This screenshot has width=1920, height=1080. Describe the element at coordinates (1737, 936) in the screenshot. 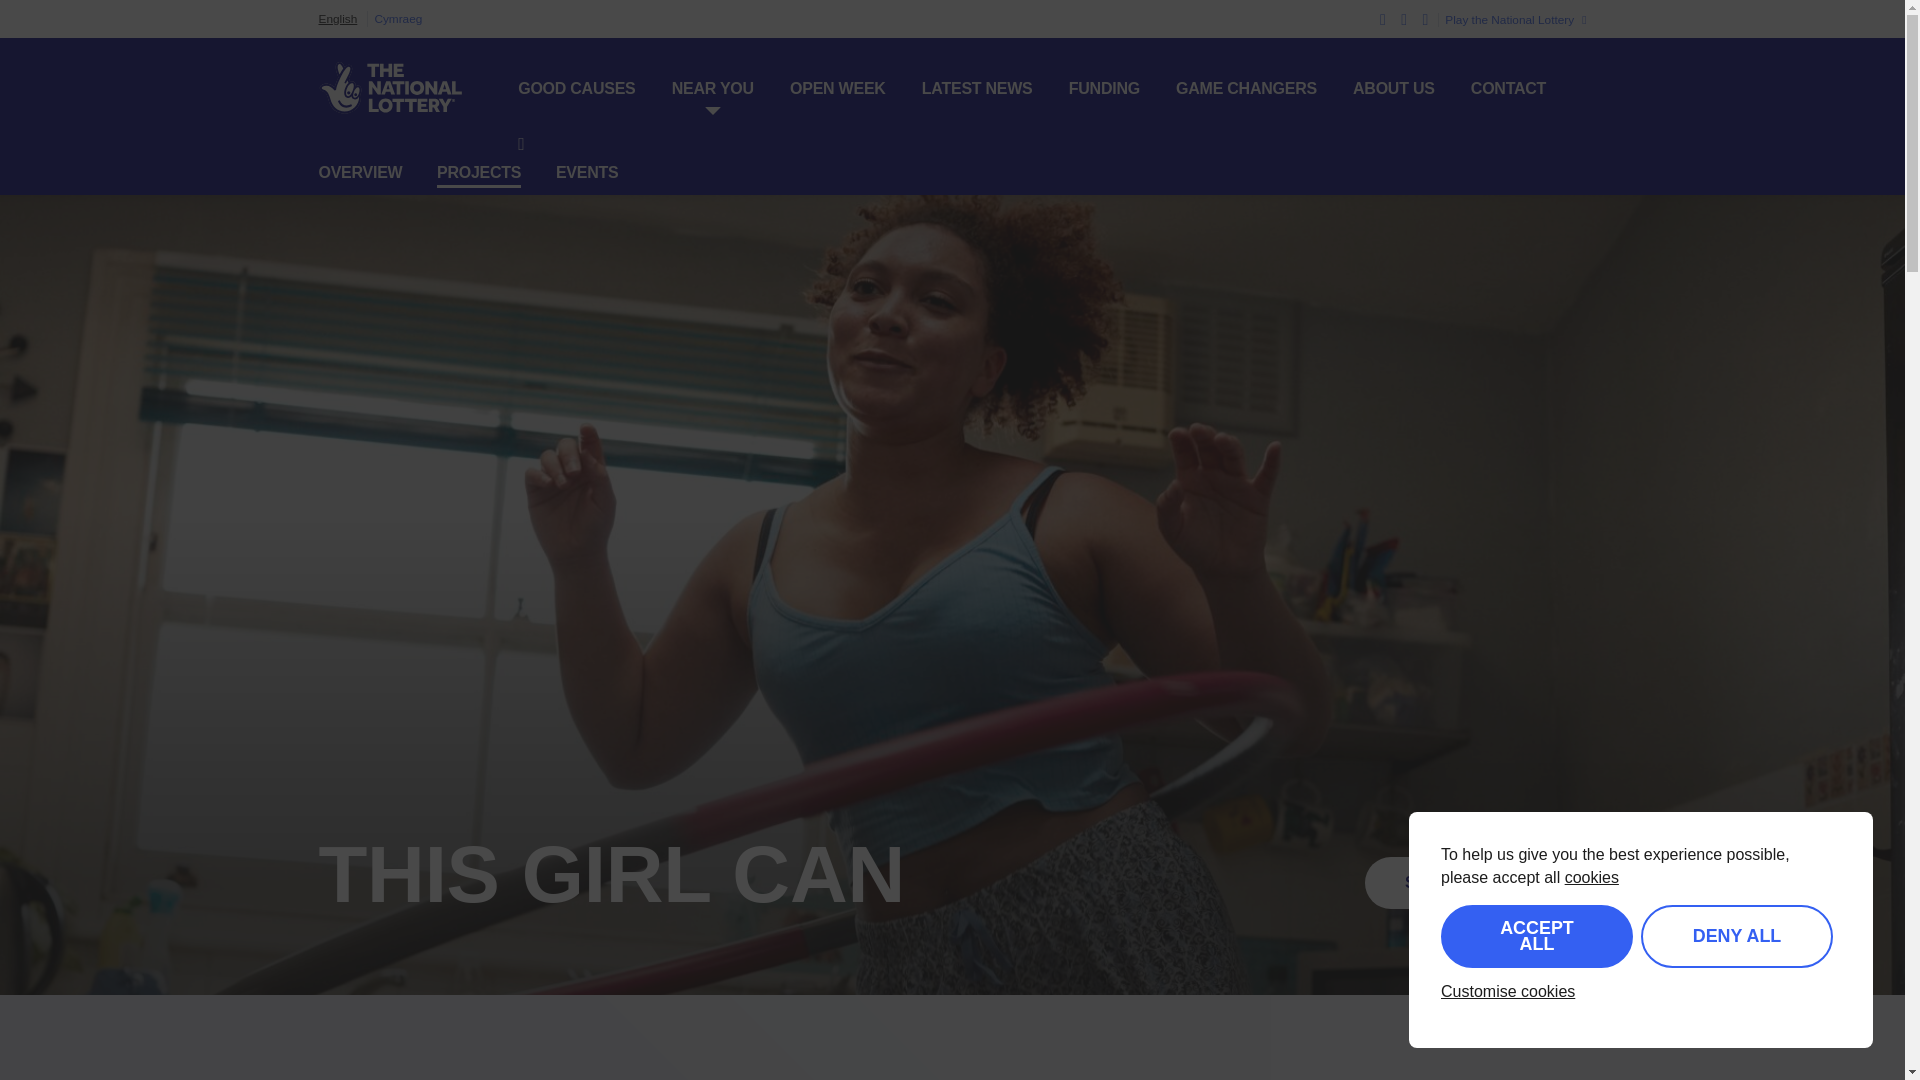

I see `DENY ALL` at that location.